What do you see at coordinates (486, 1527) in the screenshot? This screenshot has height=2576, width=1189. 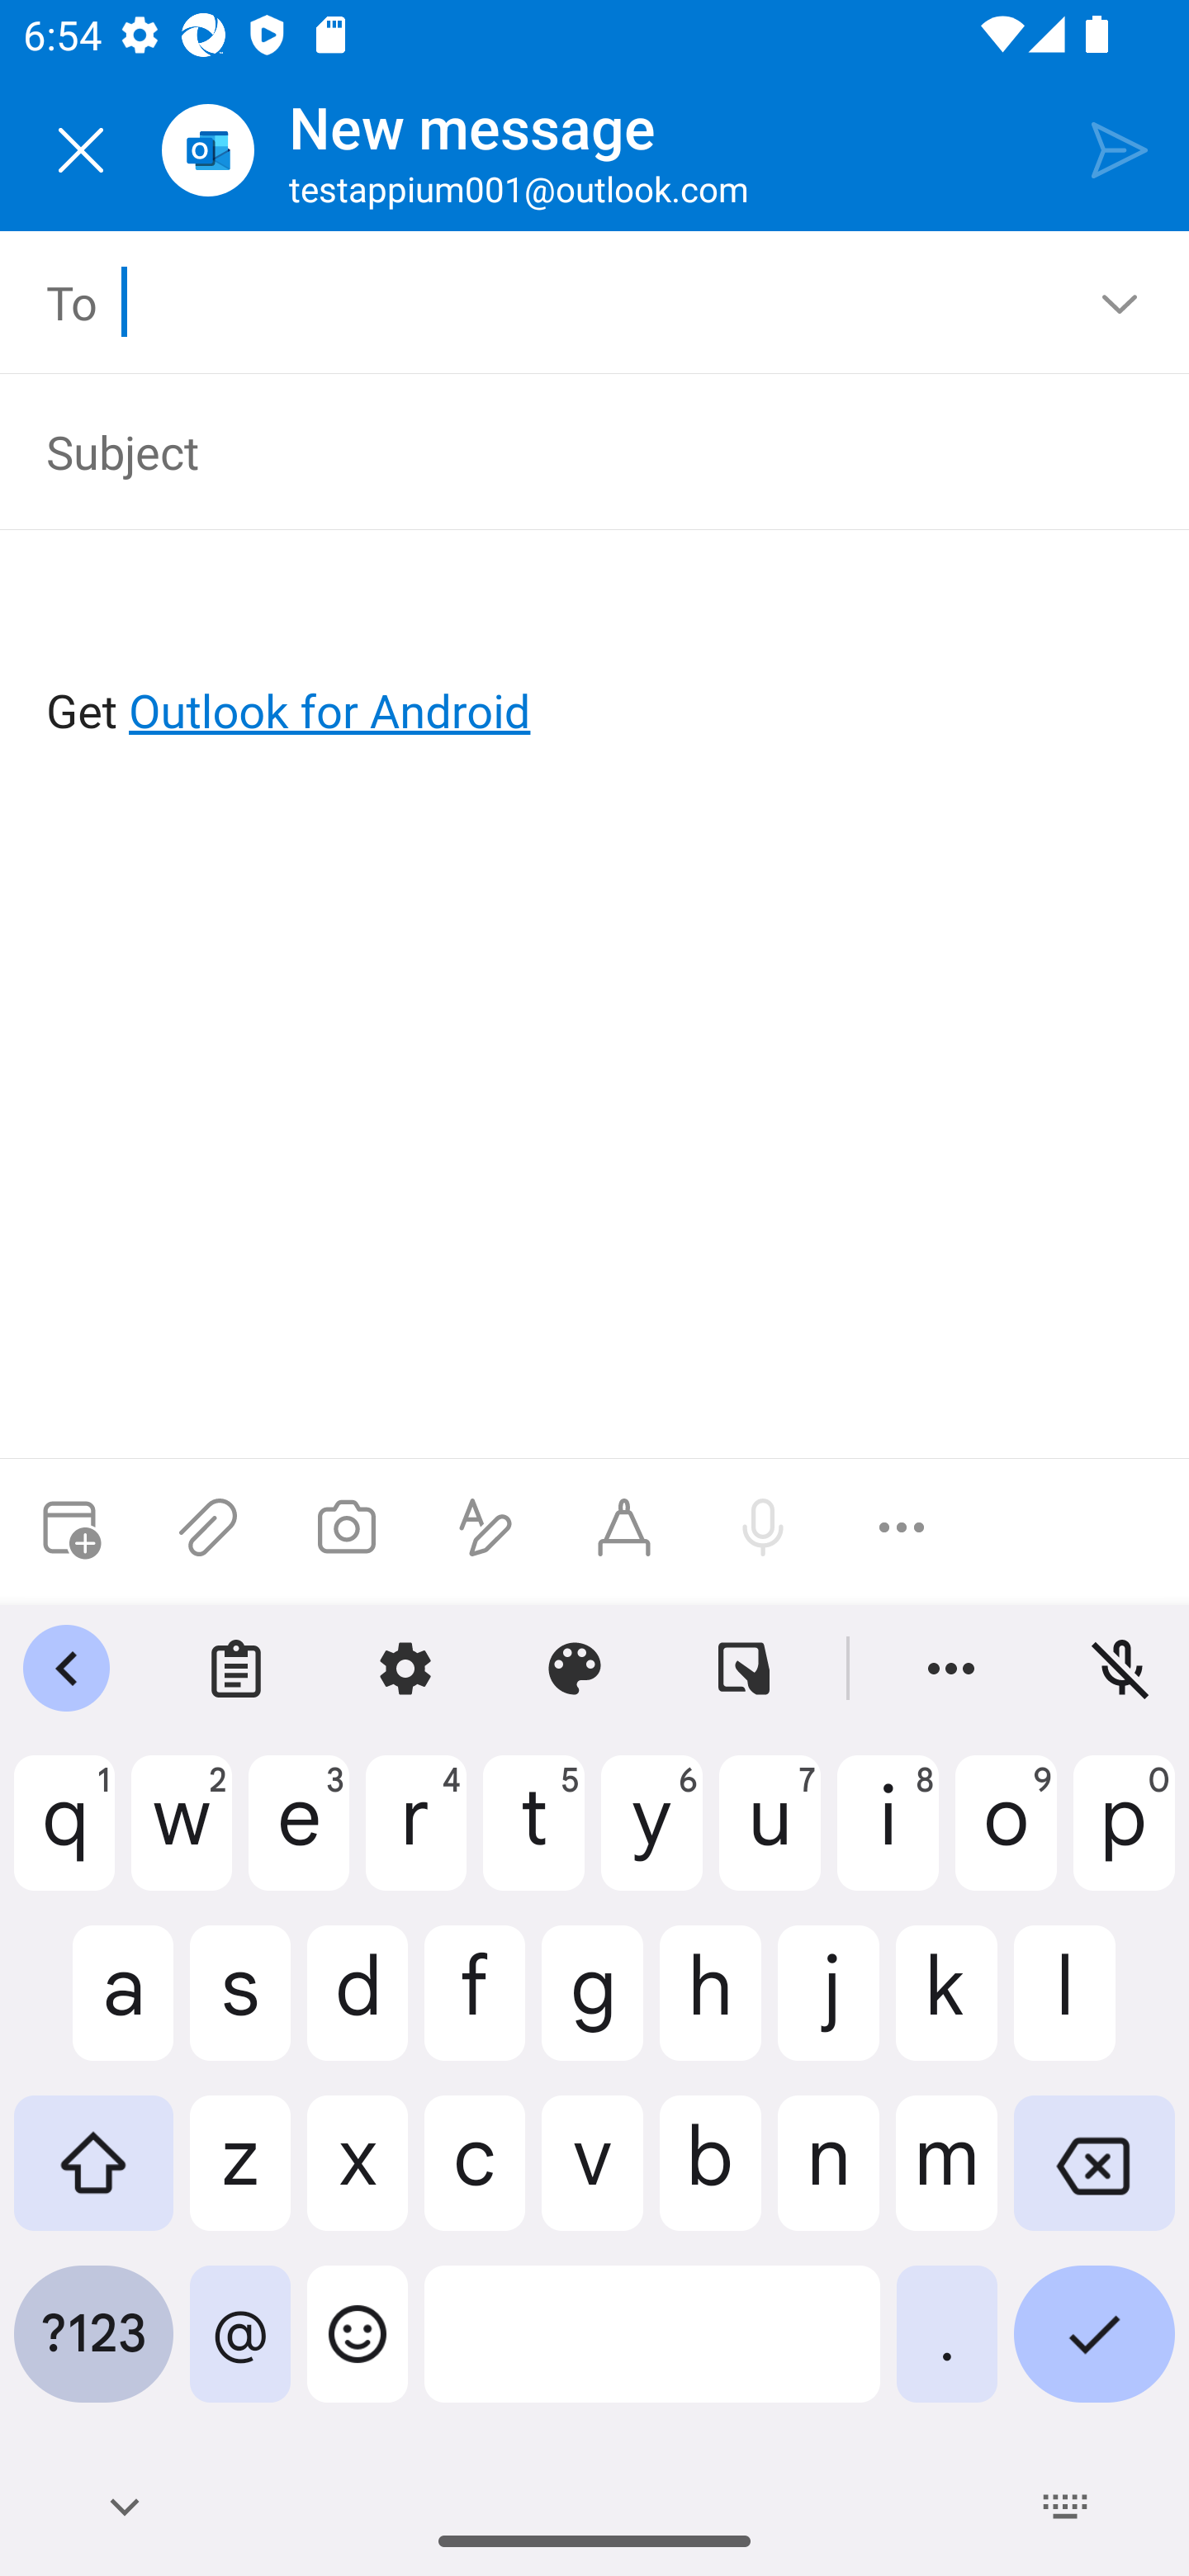 I see `Show formatting options` at bounding box center [486, 1527].